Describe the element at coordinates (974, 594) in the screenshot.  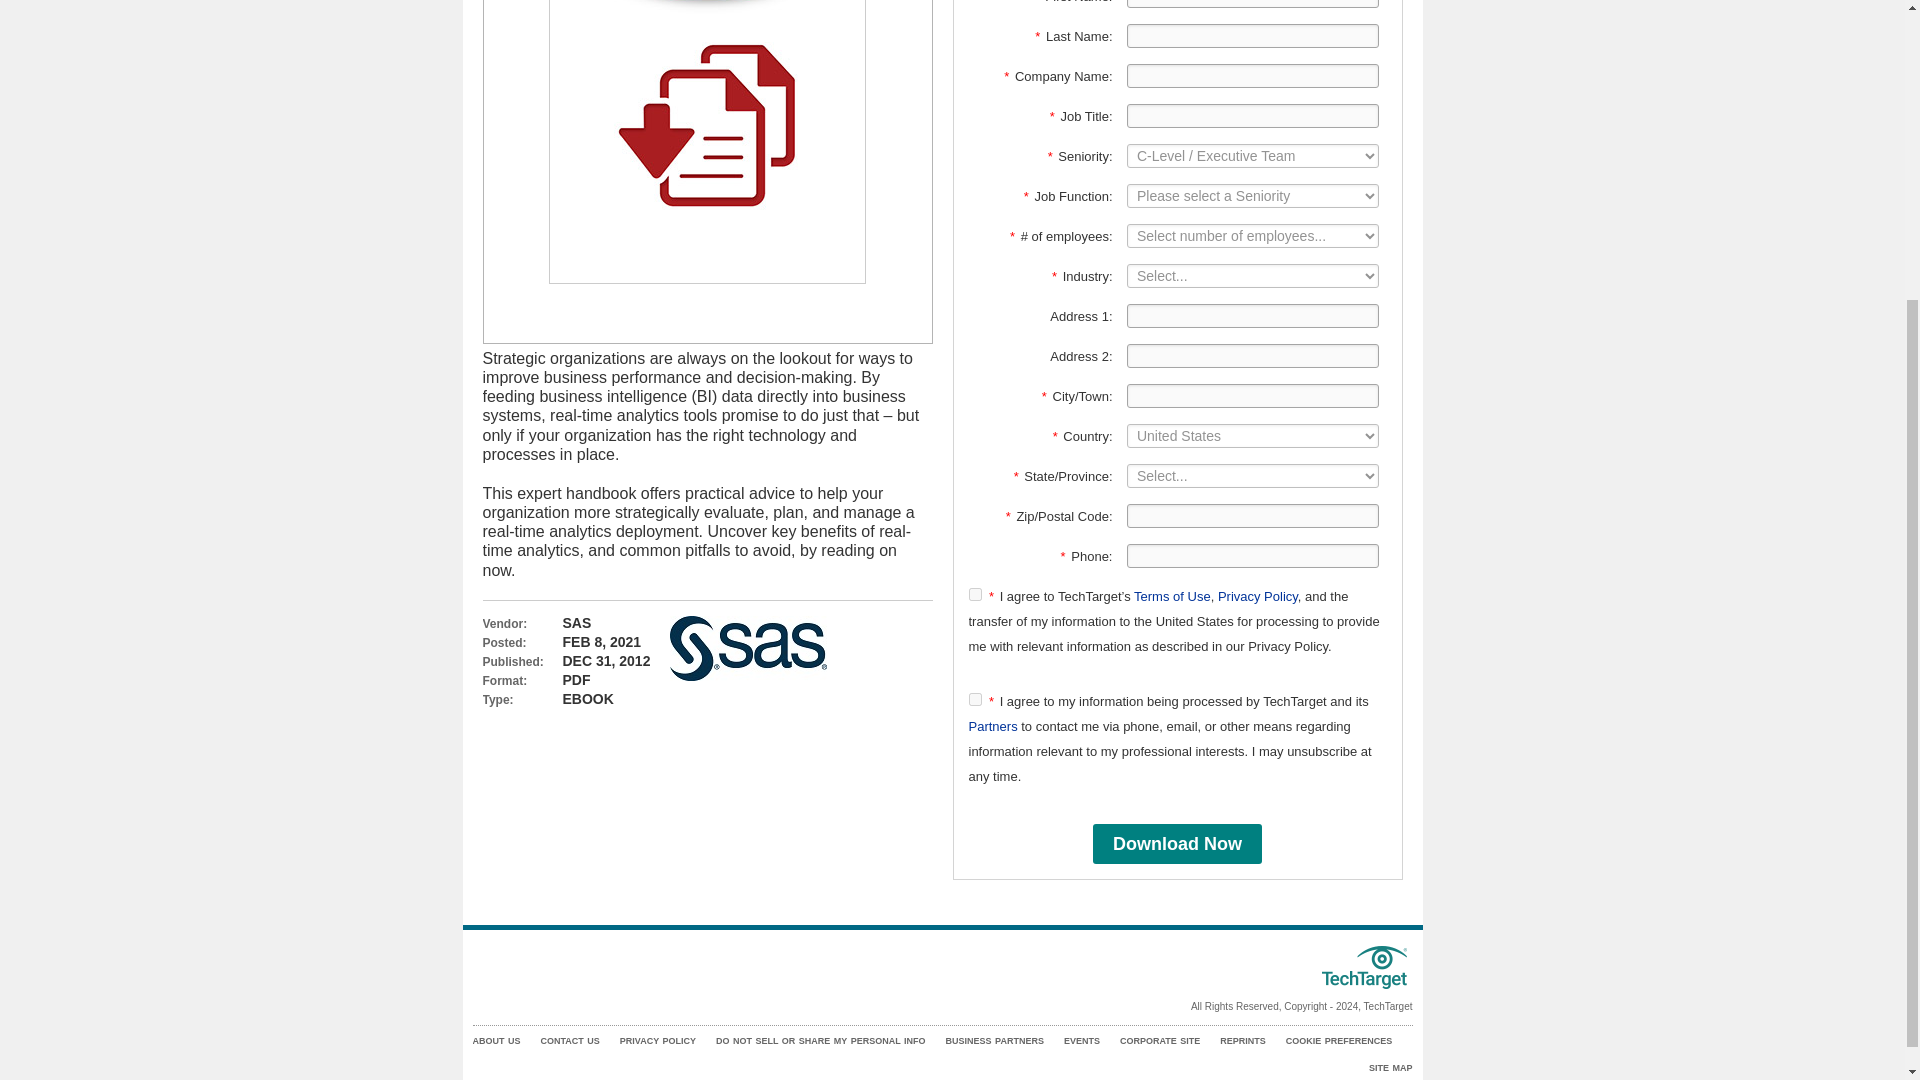
I see `true` at that location.